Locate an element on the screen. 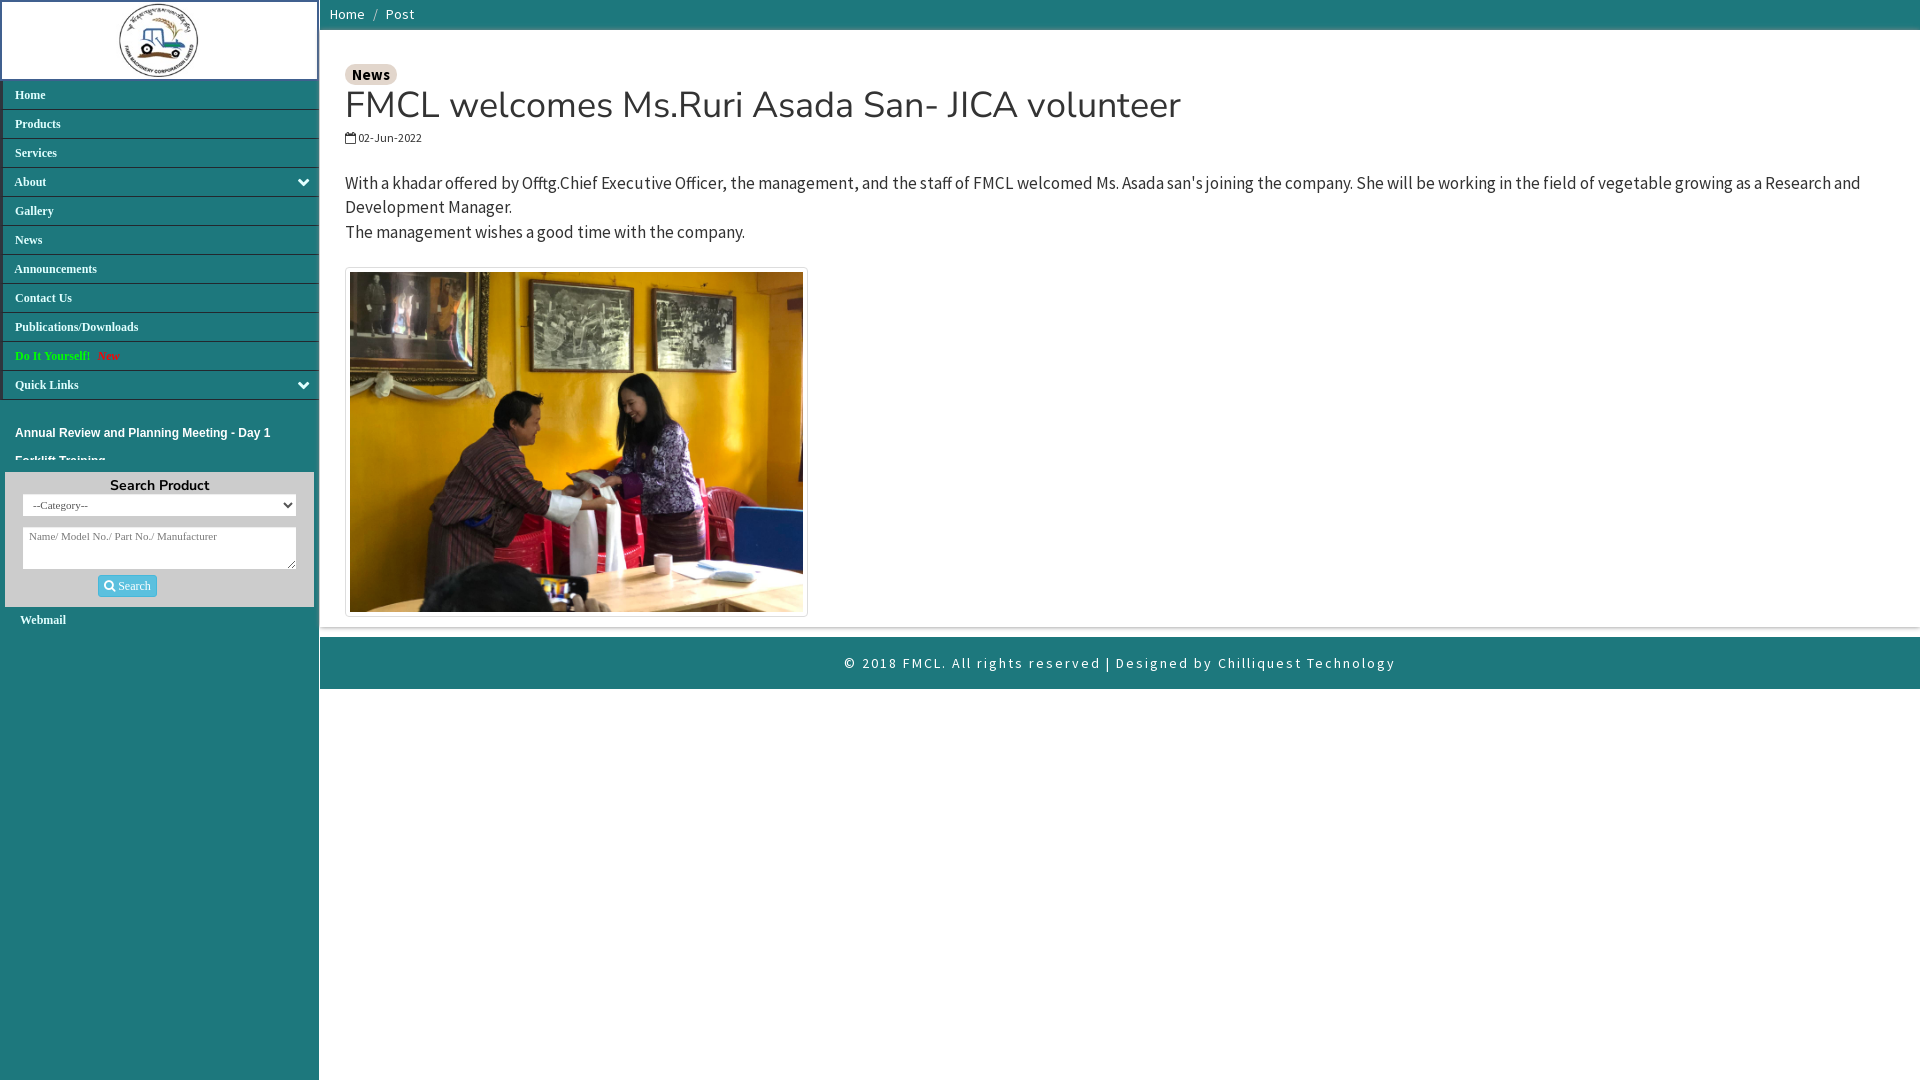 The image size is (1920, 1080). Annual Review and Planning Meeting - Day 2 is located at coordinates (142, 458).